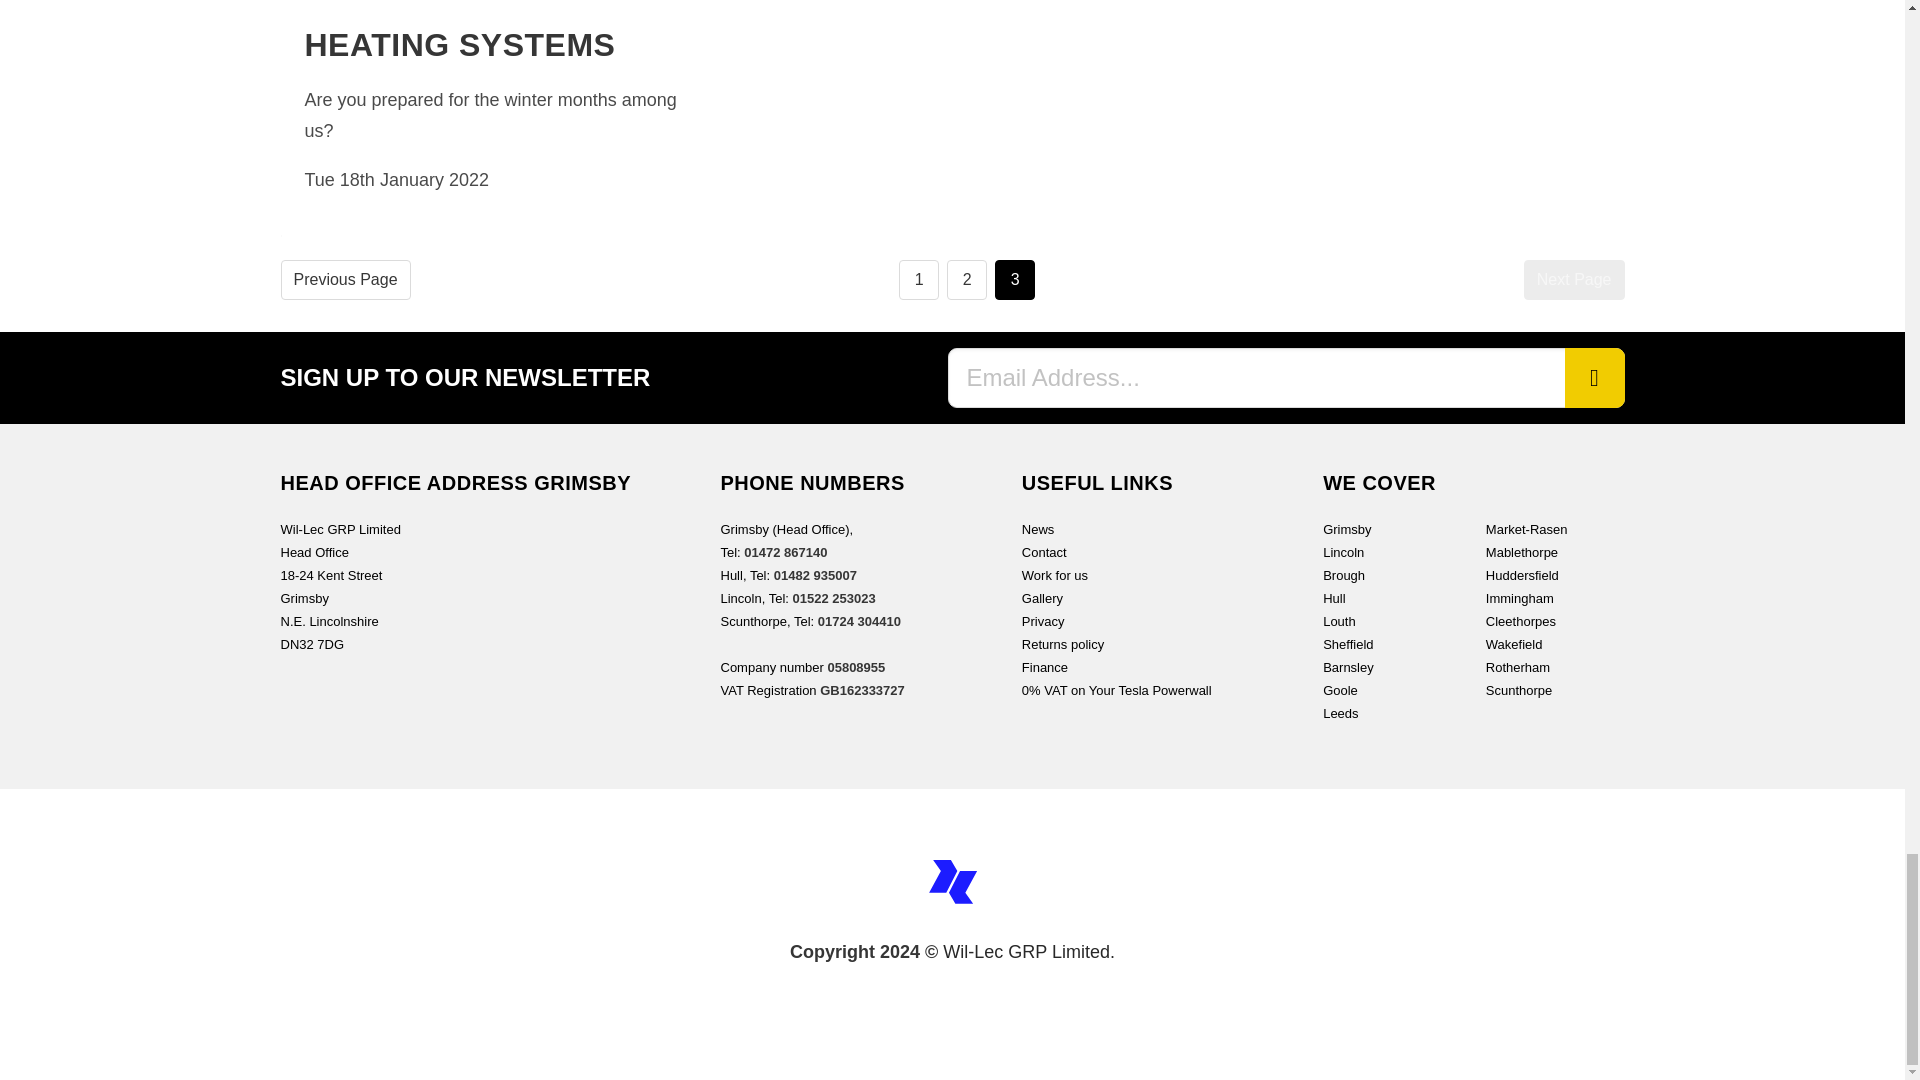  What do you see at coordinates (918, 280) in the screenshot?
I see `1` at bounding box center [918, 280].